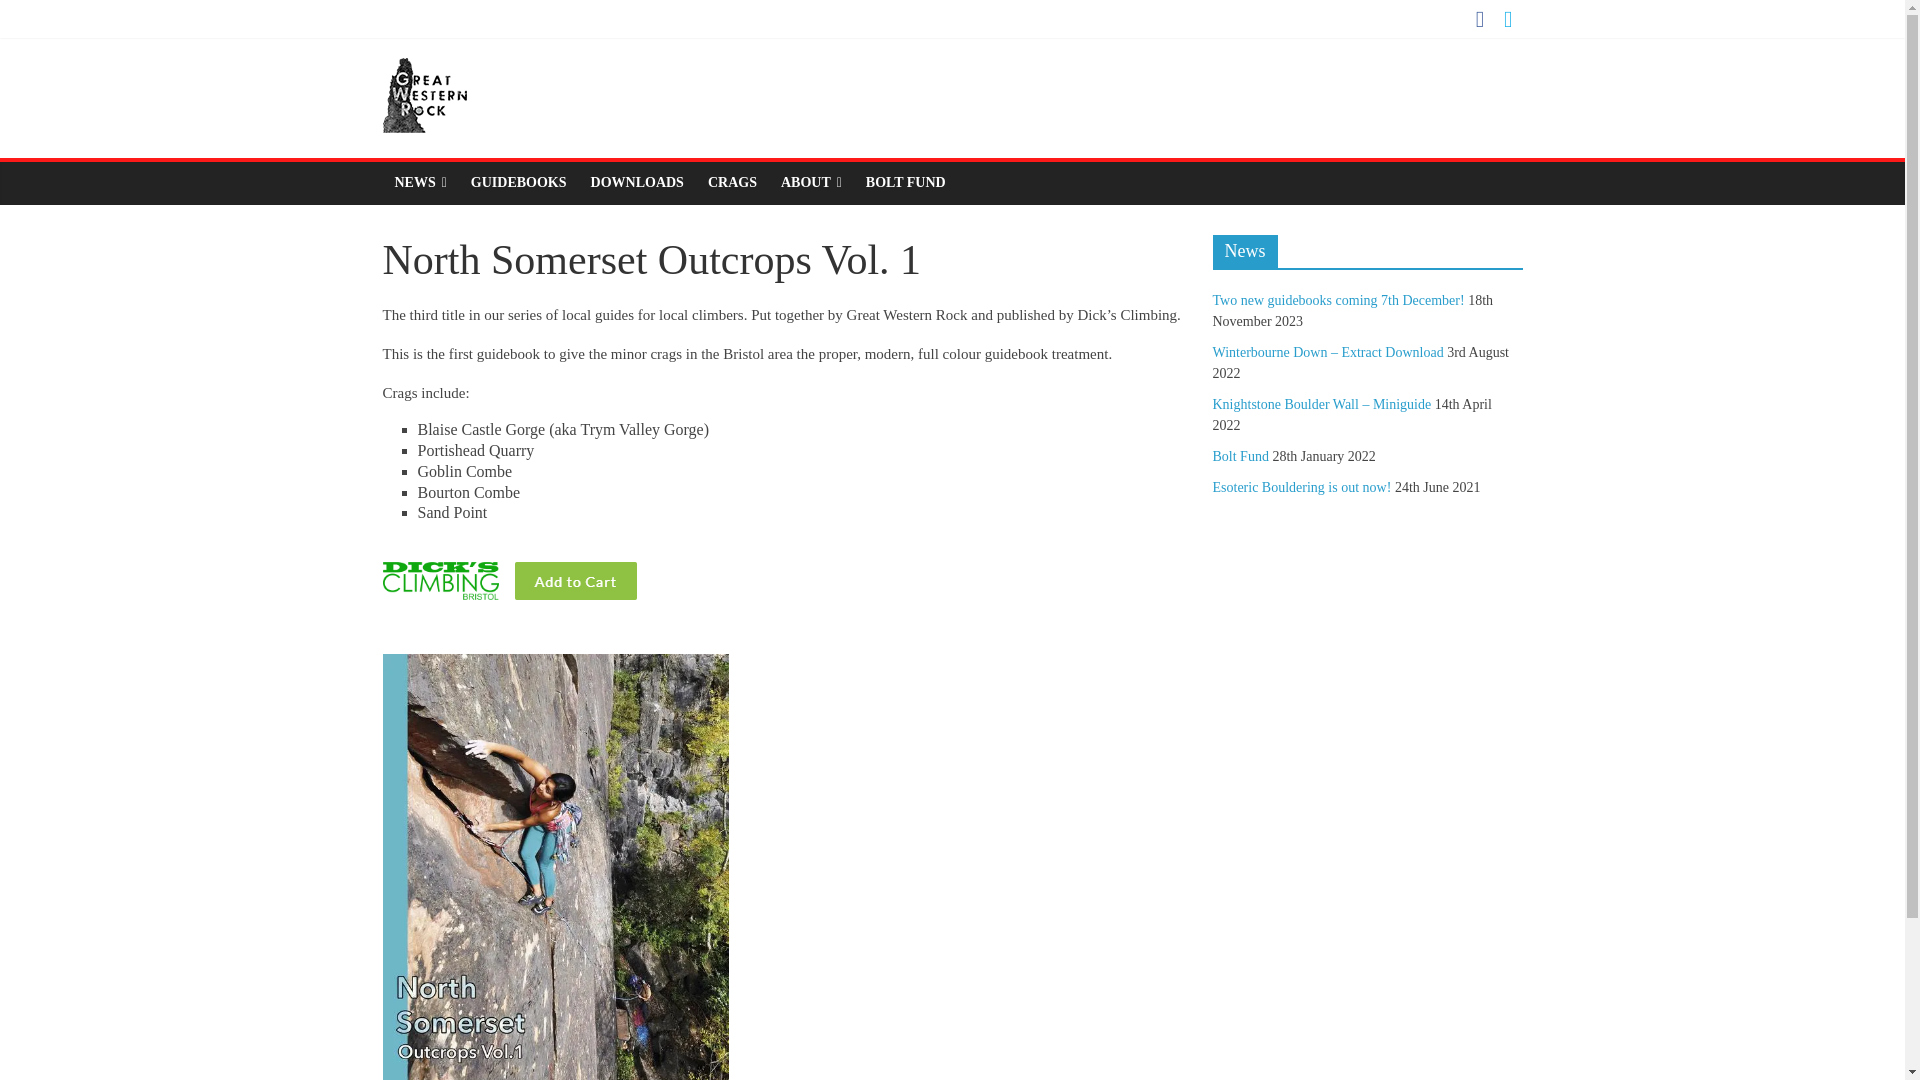  What do you see at coordinates (637, 183) in the screenshot?
I see `DOWNLOADS` at bounding box center [637, 183].